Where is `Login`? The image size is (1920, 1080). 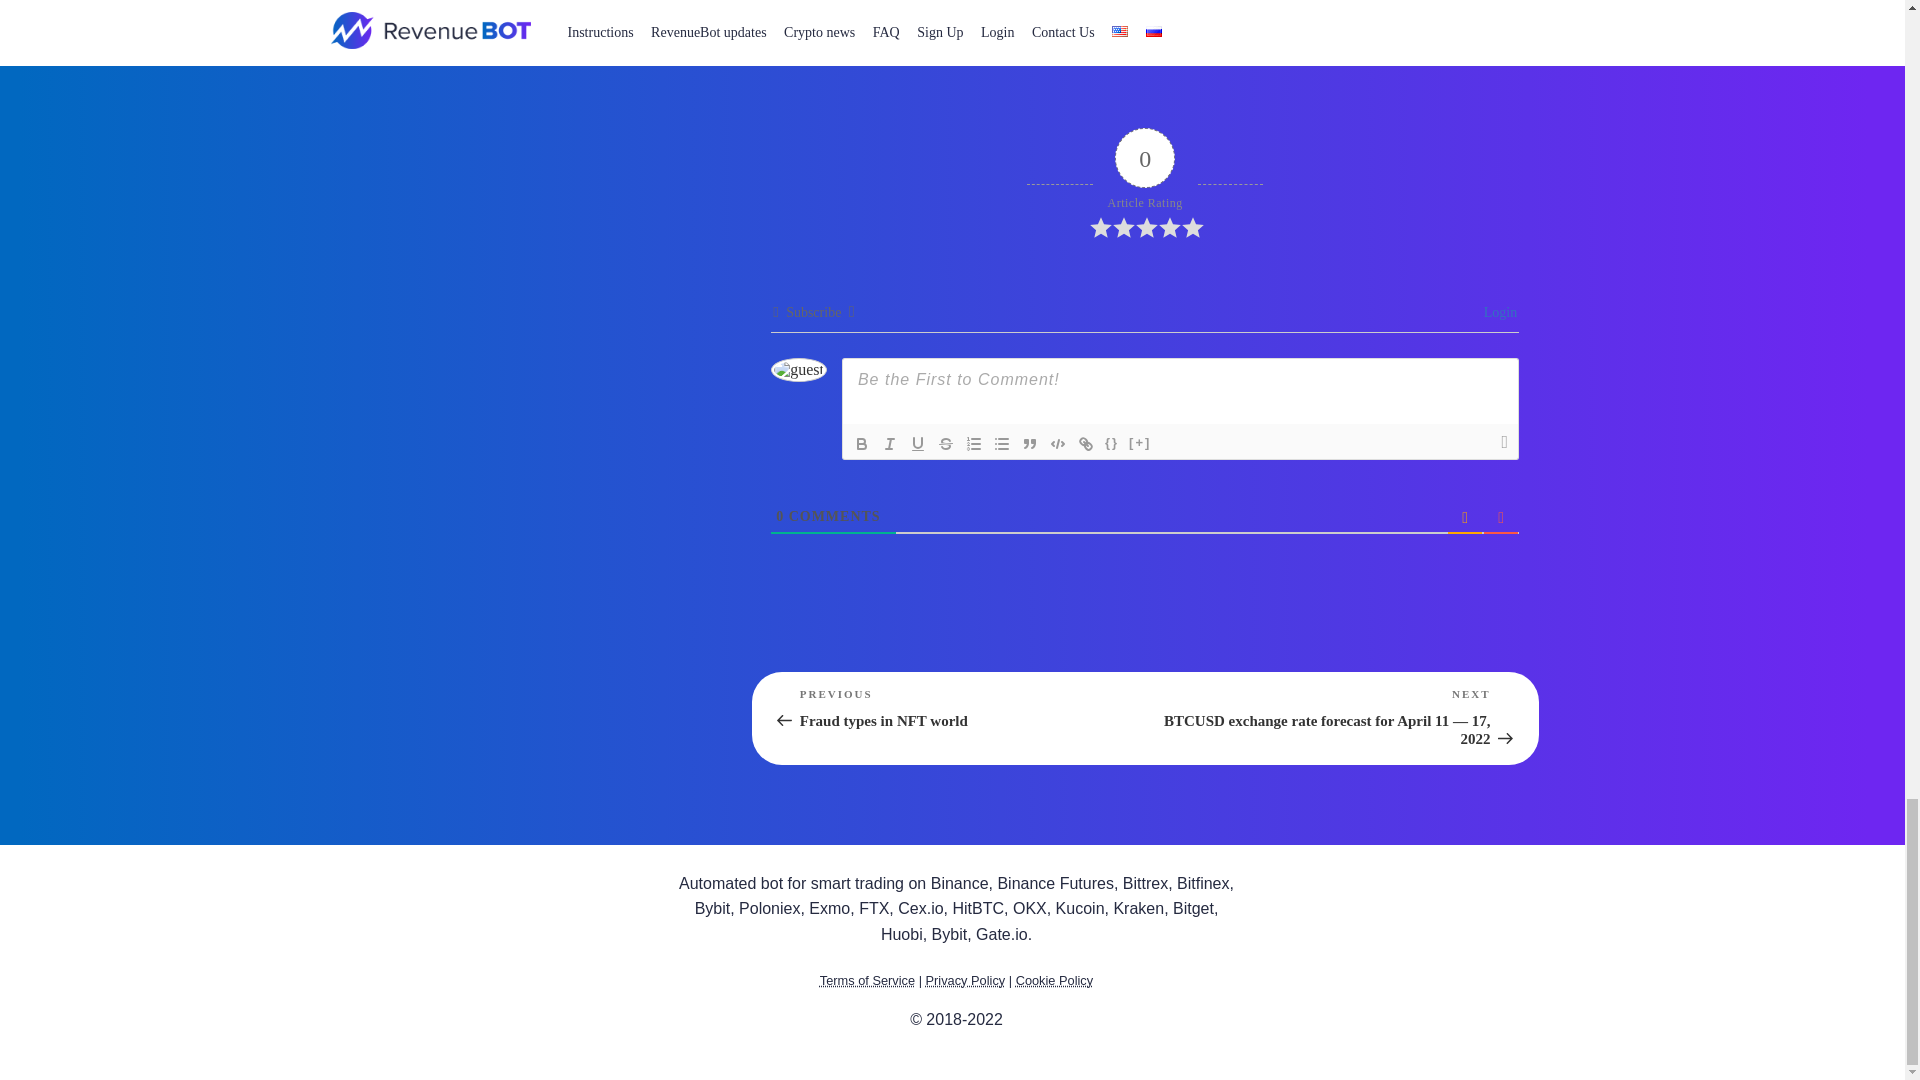
Login is located at coordinates (1497, 312).